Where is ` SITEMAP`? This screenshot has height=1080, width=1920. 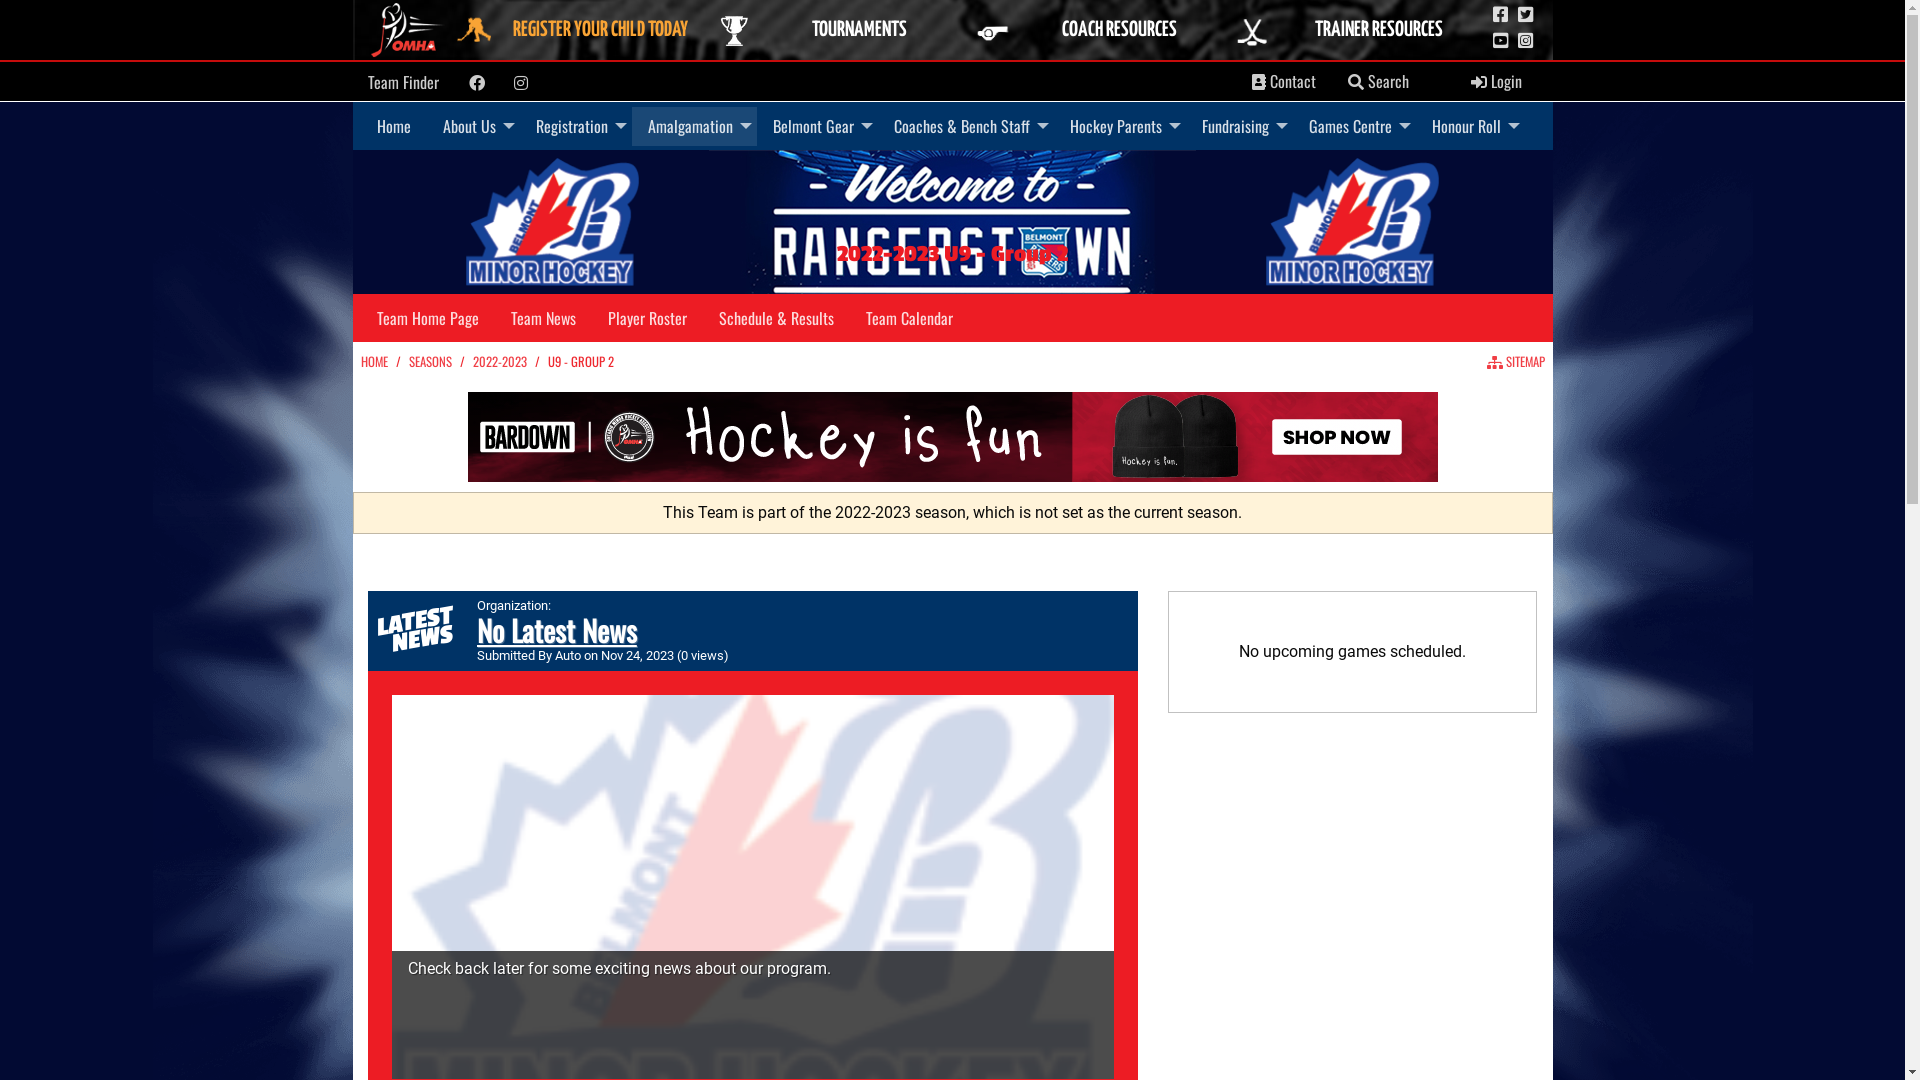  SITEMAP is located at coordinates (1515, 362).